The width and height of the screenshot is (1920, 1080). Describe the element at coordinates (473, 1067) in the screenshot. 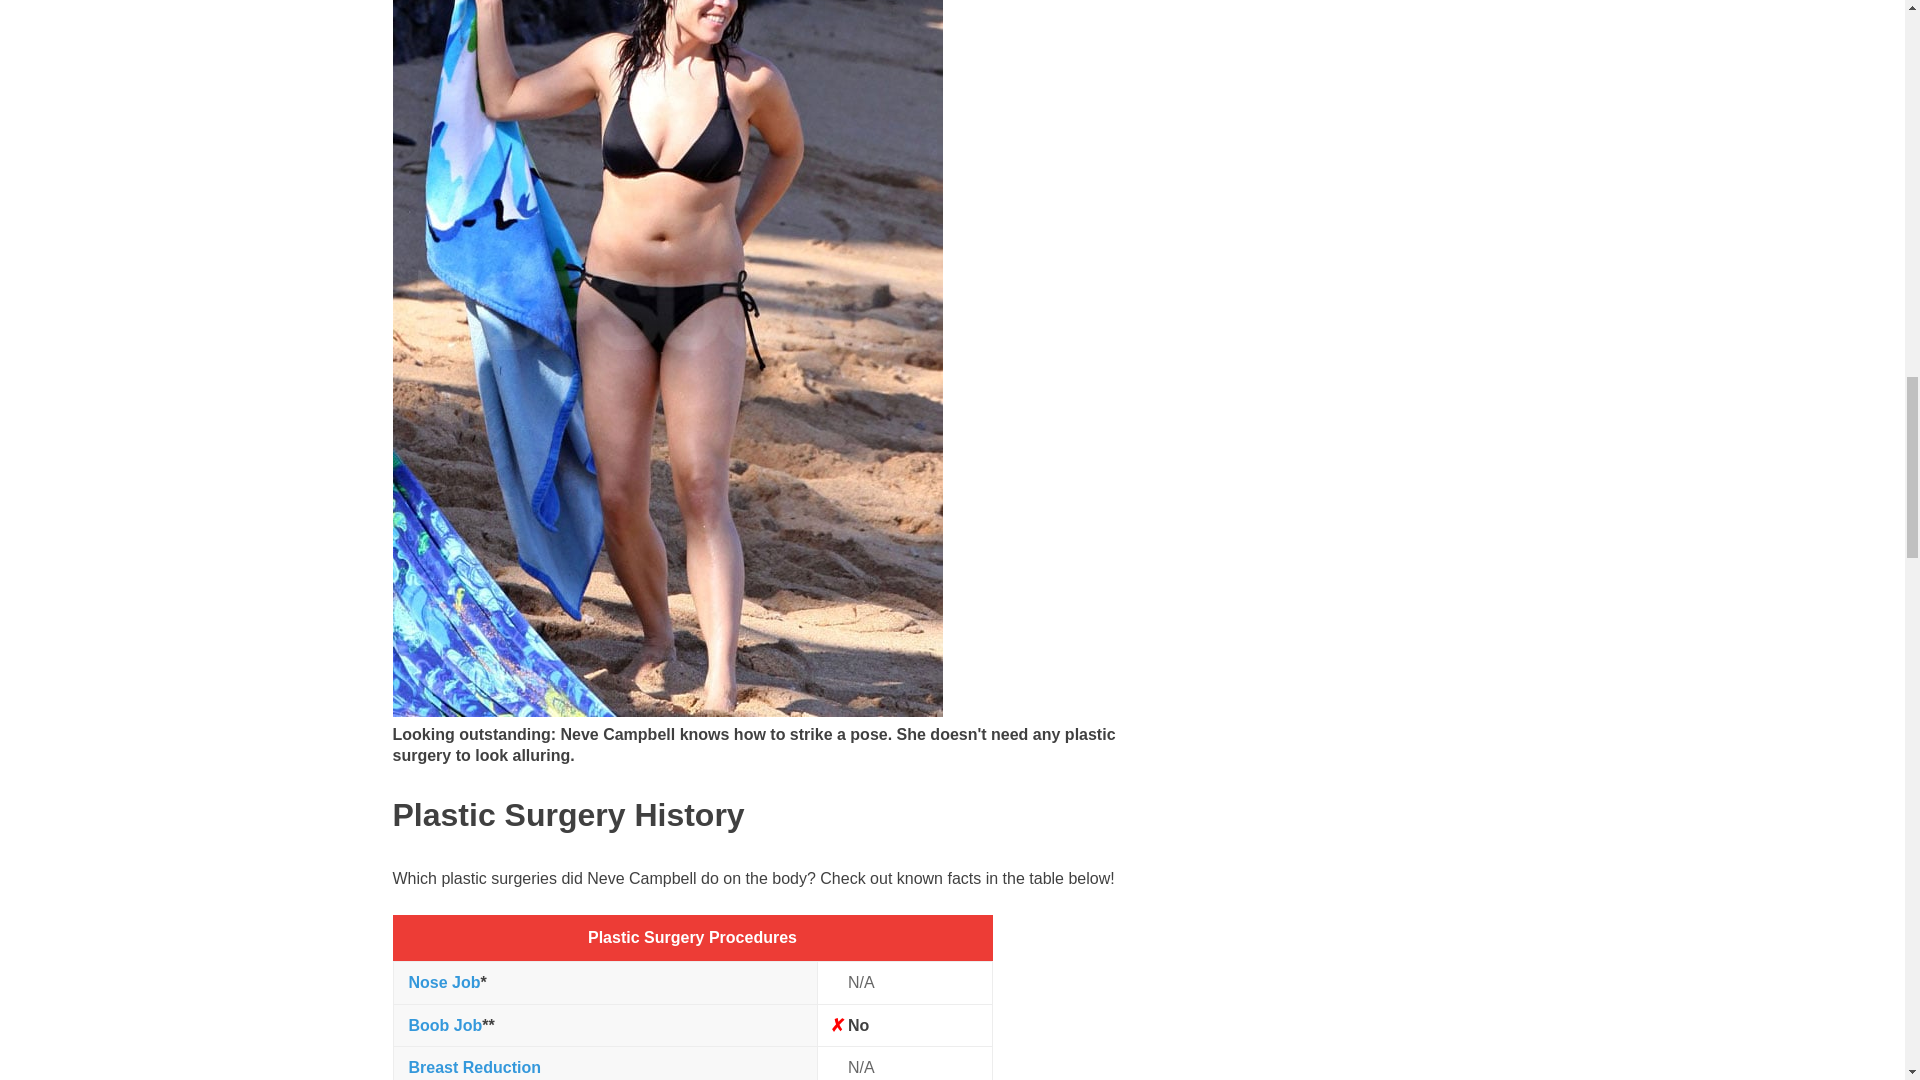

I see `Breast Reduction` at that location.